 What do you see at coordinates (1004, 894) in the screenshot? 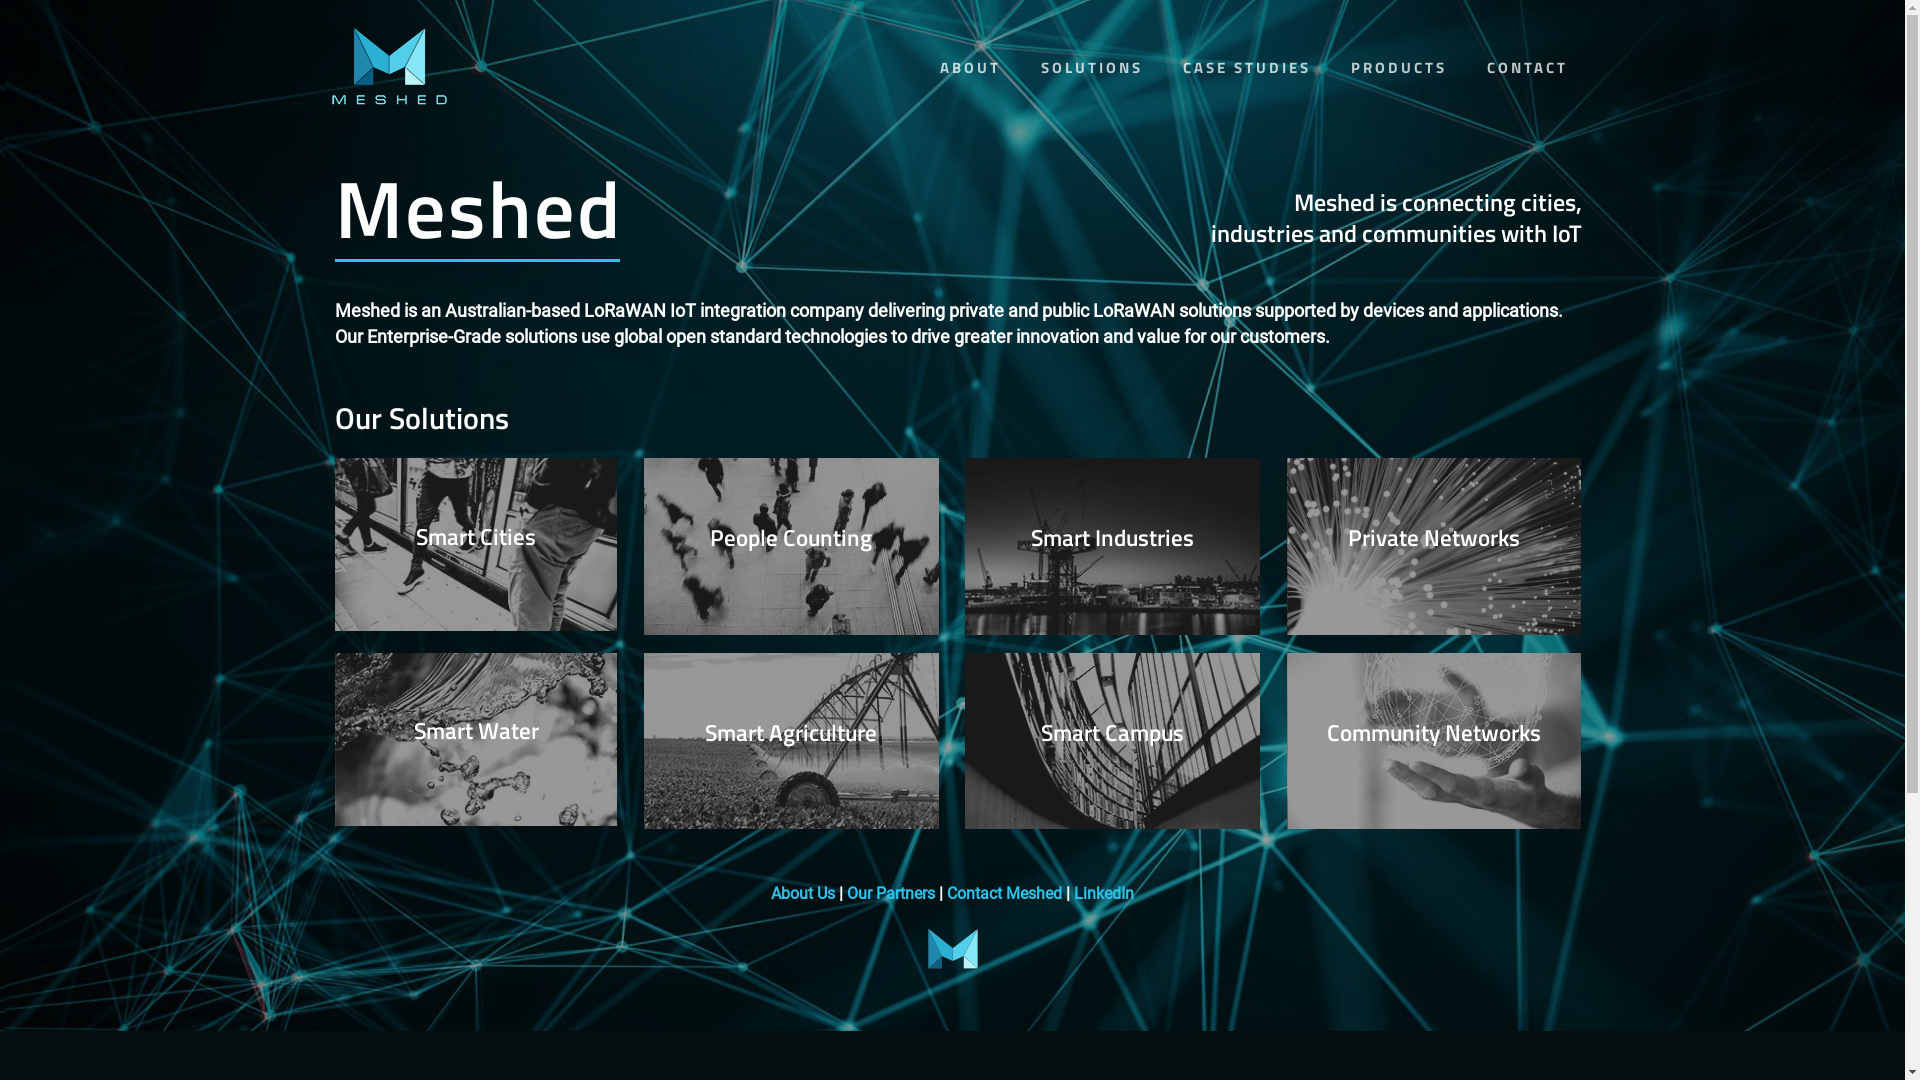
I see `Contact Meshed` at bounding box center [1004, 894].